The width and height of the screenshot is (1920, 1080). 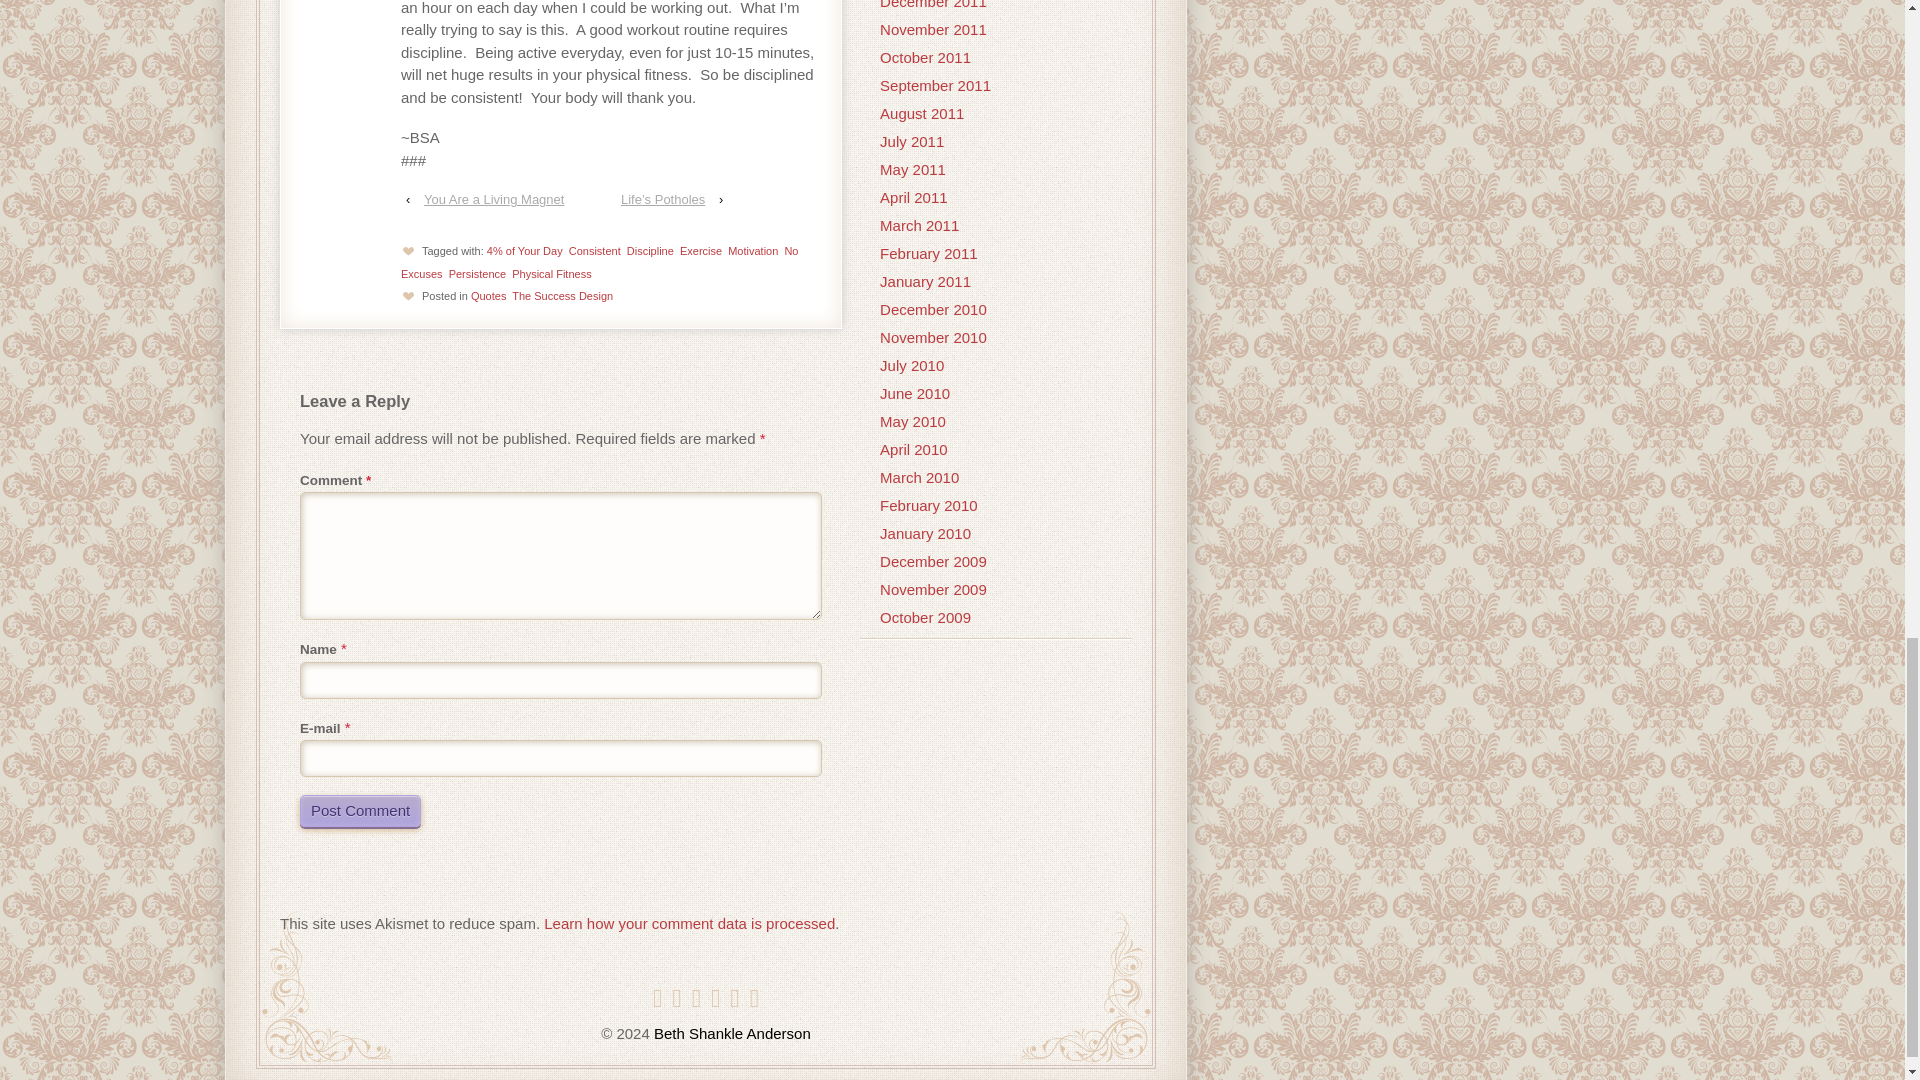 What do you see at coordinates (752, 251) in the screenshot?
I see `Motivation` at bounding box center [752, 251].